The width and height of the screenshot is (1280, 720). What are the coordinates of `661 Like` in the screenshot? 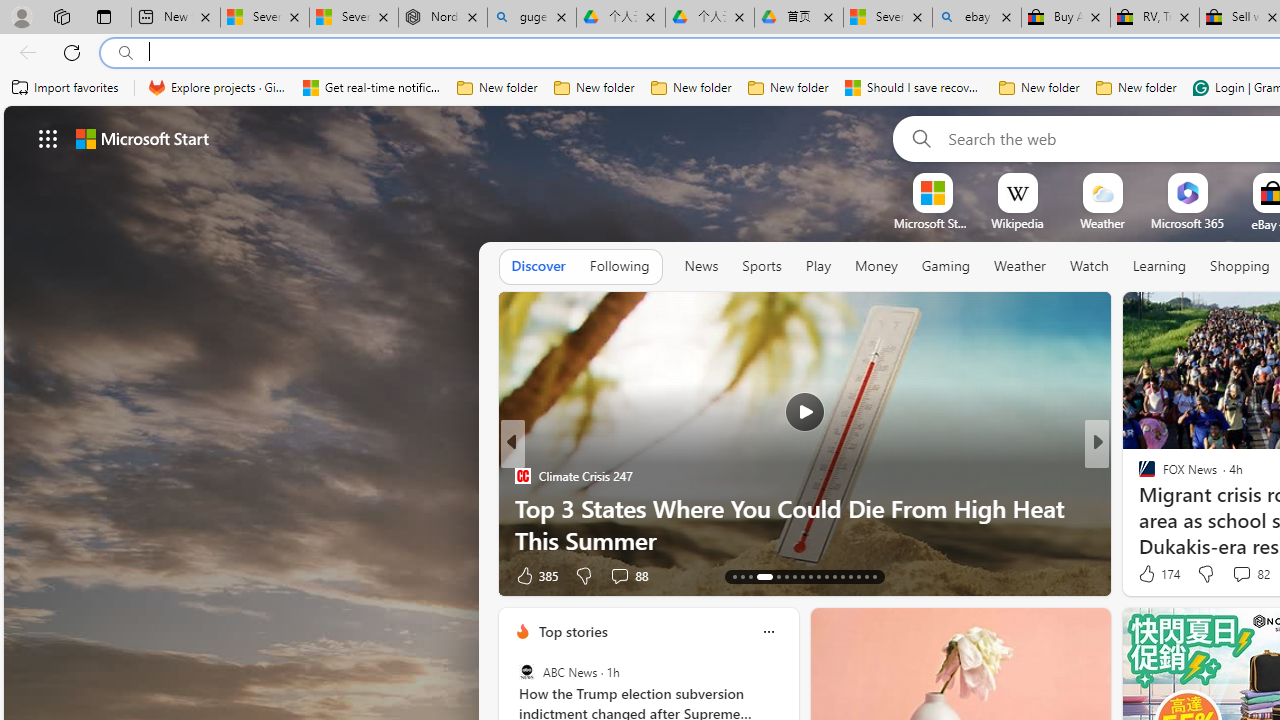 It's located at (1152, 574).